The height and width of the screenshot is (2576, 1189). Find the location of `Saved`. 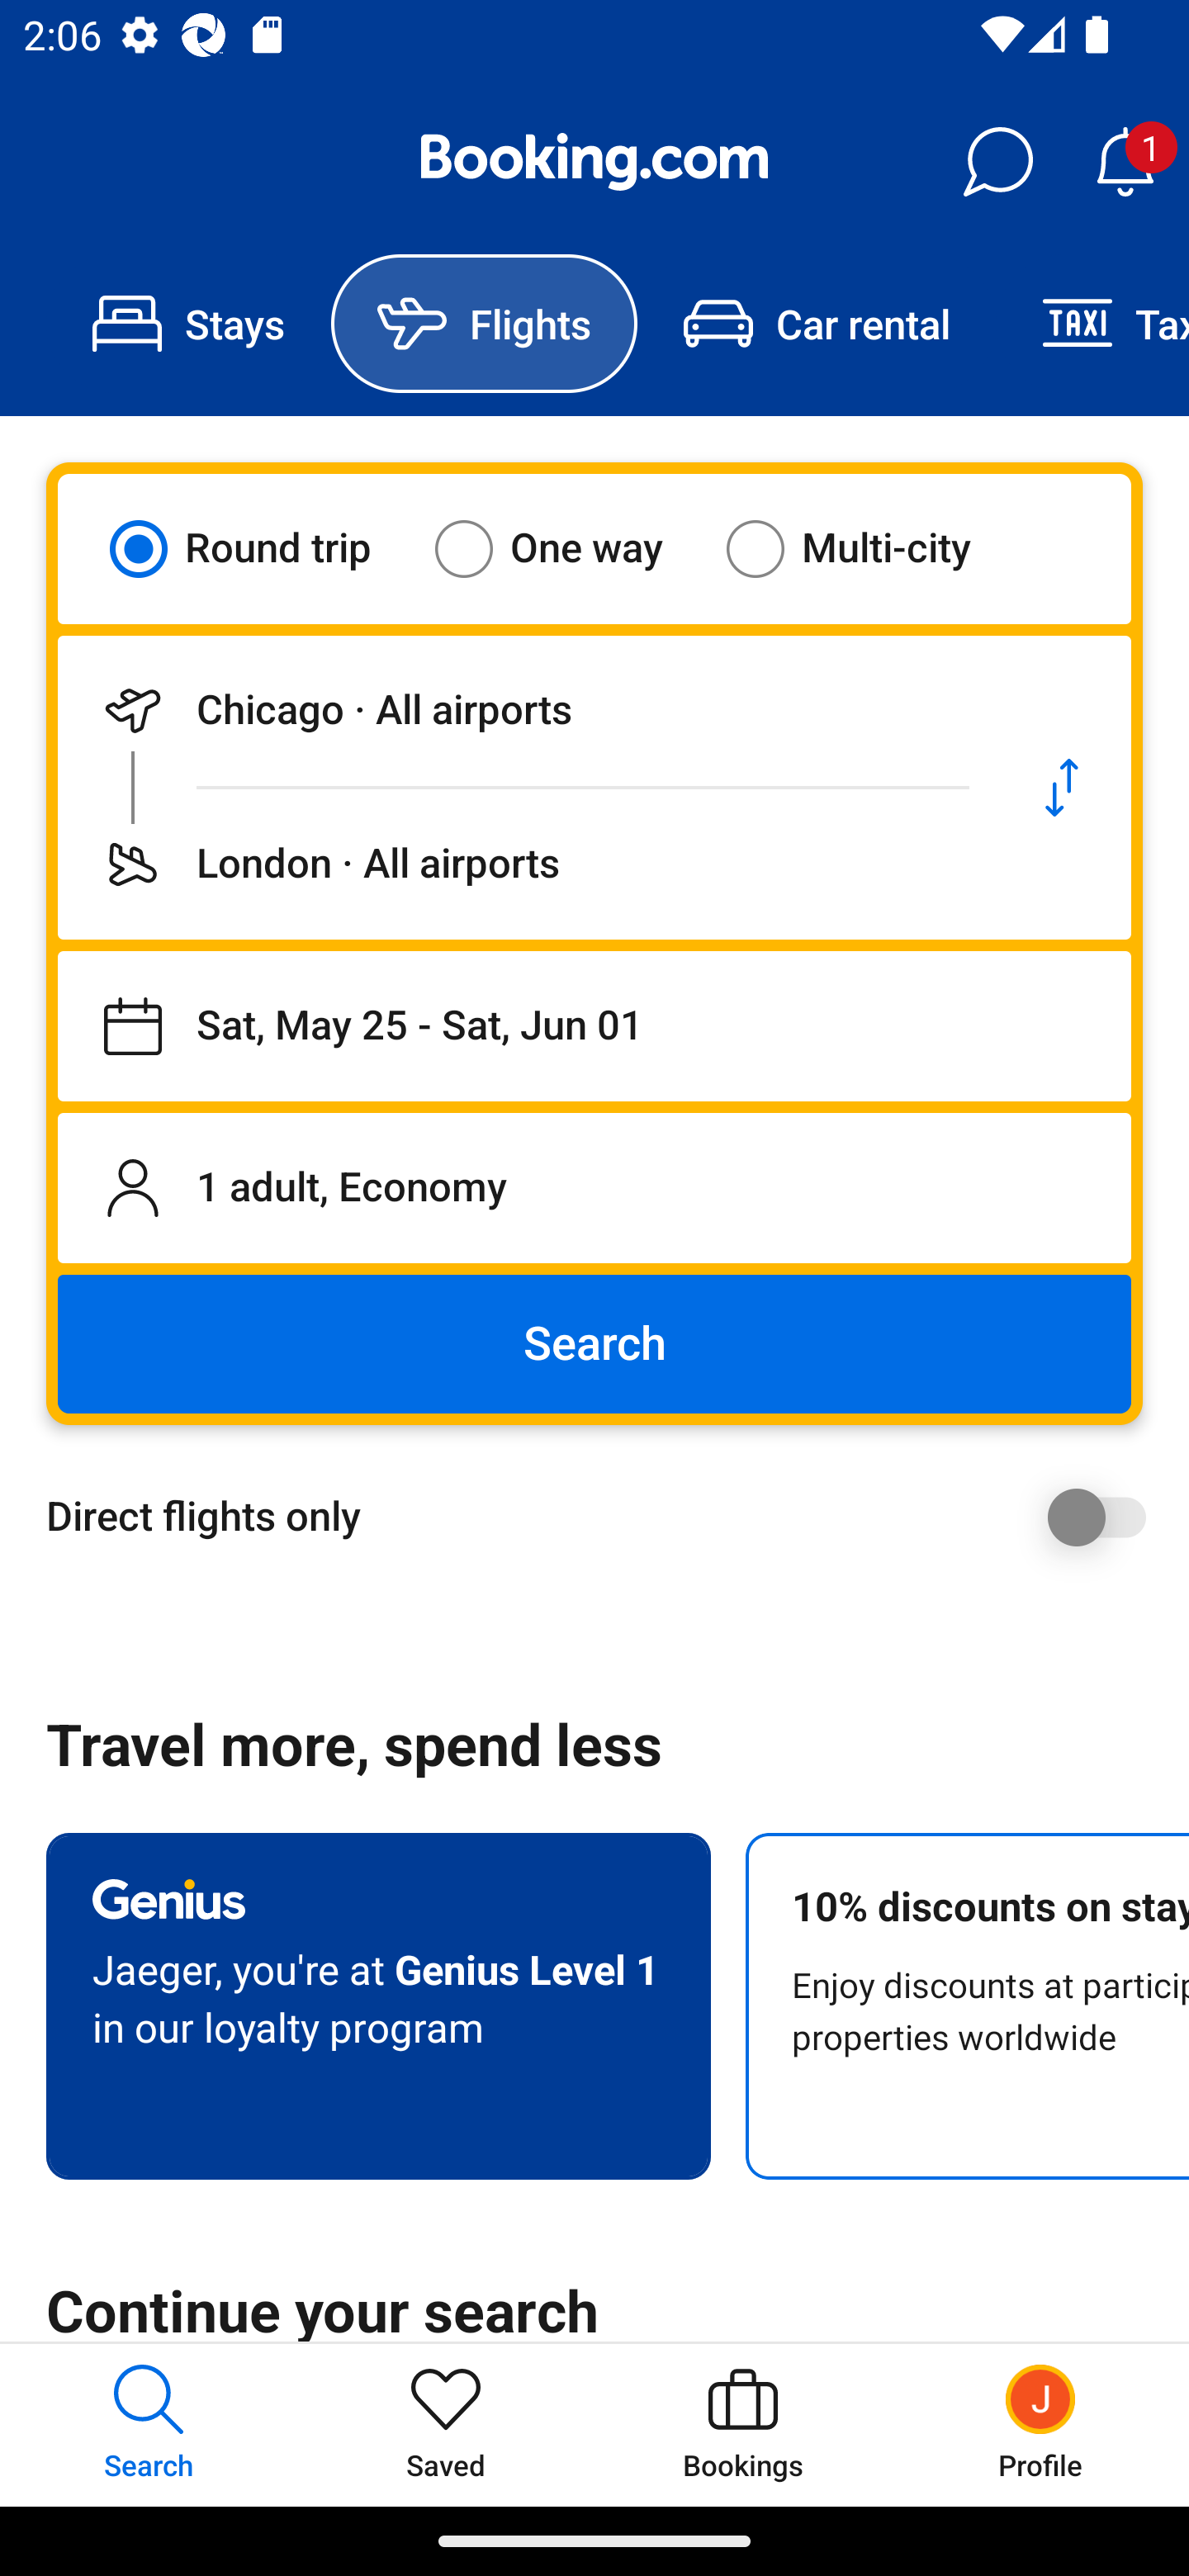

Saved is located at coordinates (446, 2424).